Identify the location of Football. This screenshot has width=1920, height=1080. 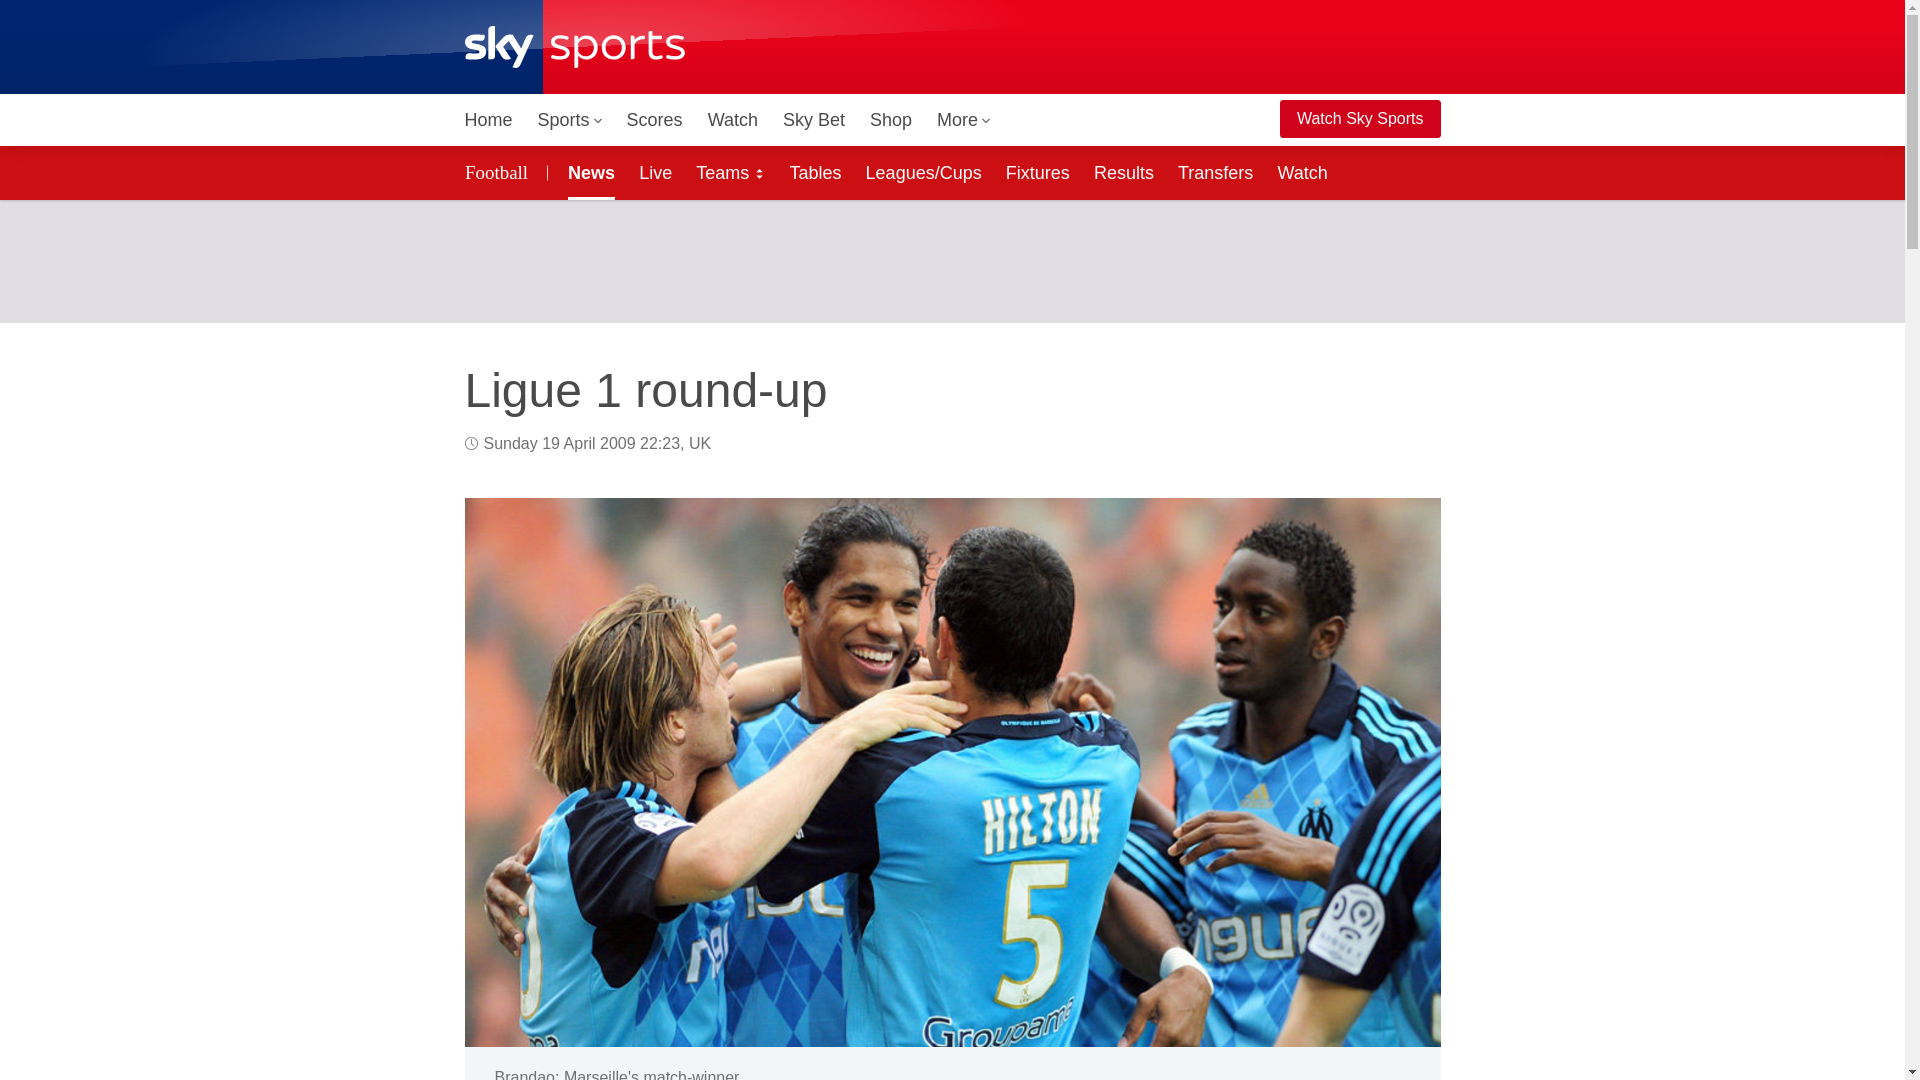
(499, 172).